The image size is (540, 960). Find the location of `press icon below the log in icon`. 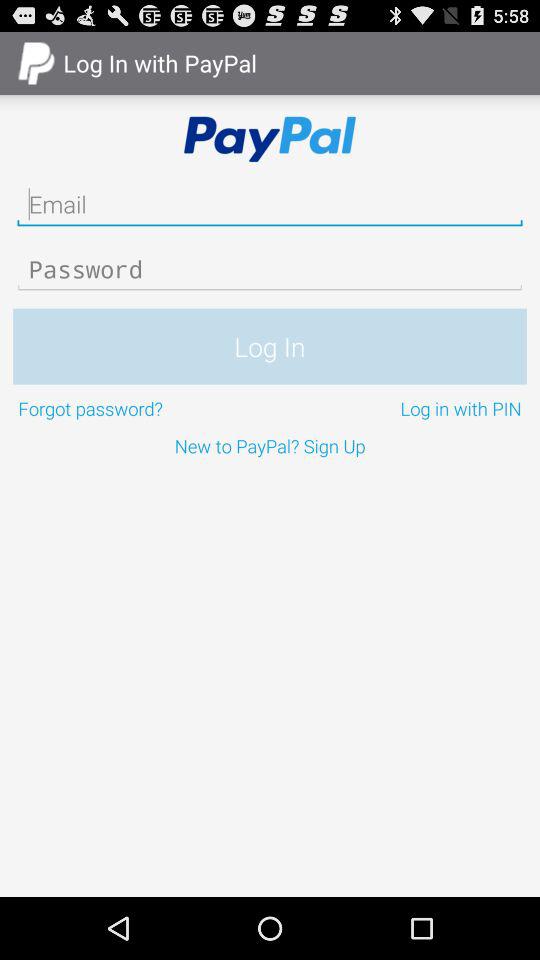

press icon below the log in icon is located at coordinates (142, 408).